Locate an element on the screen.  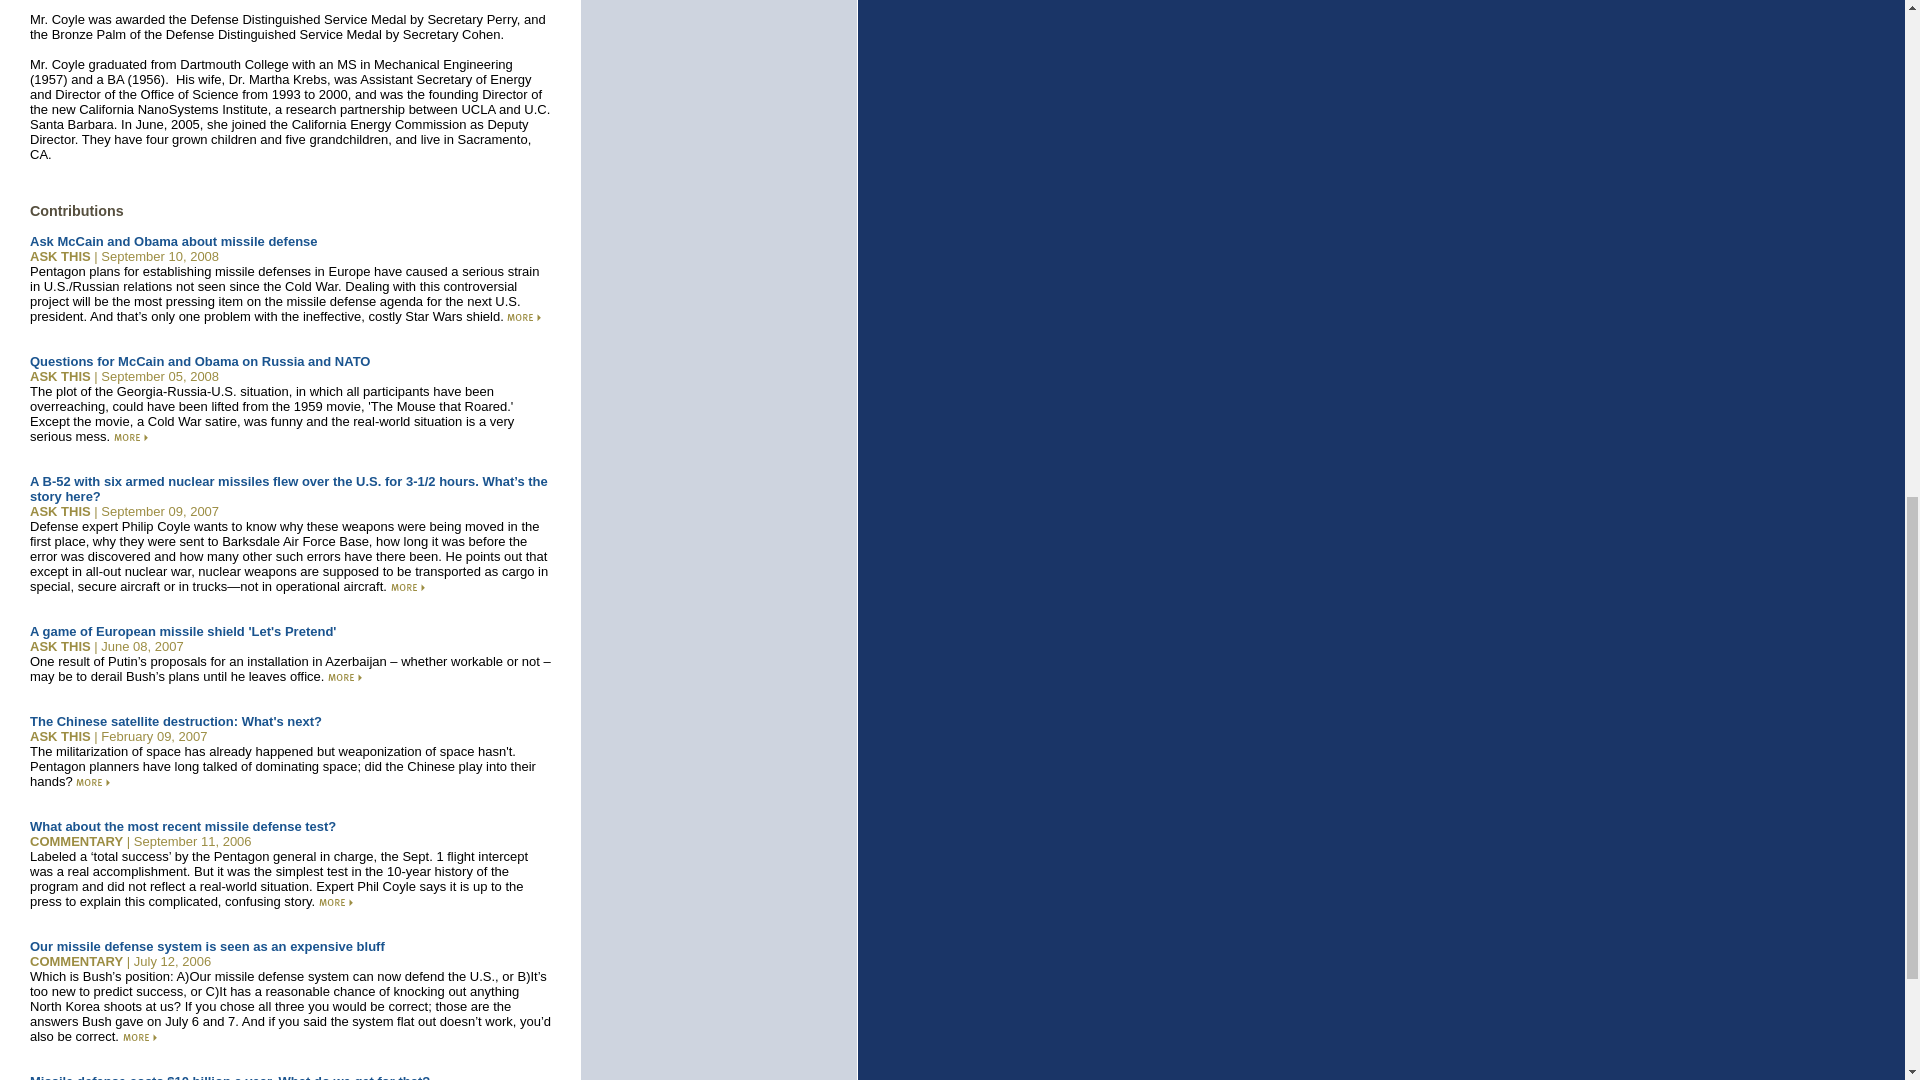
Ask McCain and Obama about missile defense is located at coordinates (174, 242).